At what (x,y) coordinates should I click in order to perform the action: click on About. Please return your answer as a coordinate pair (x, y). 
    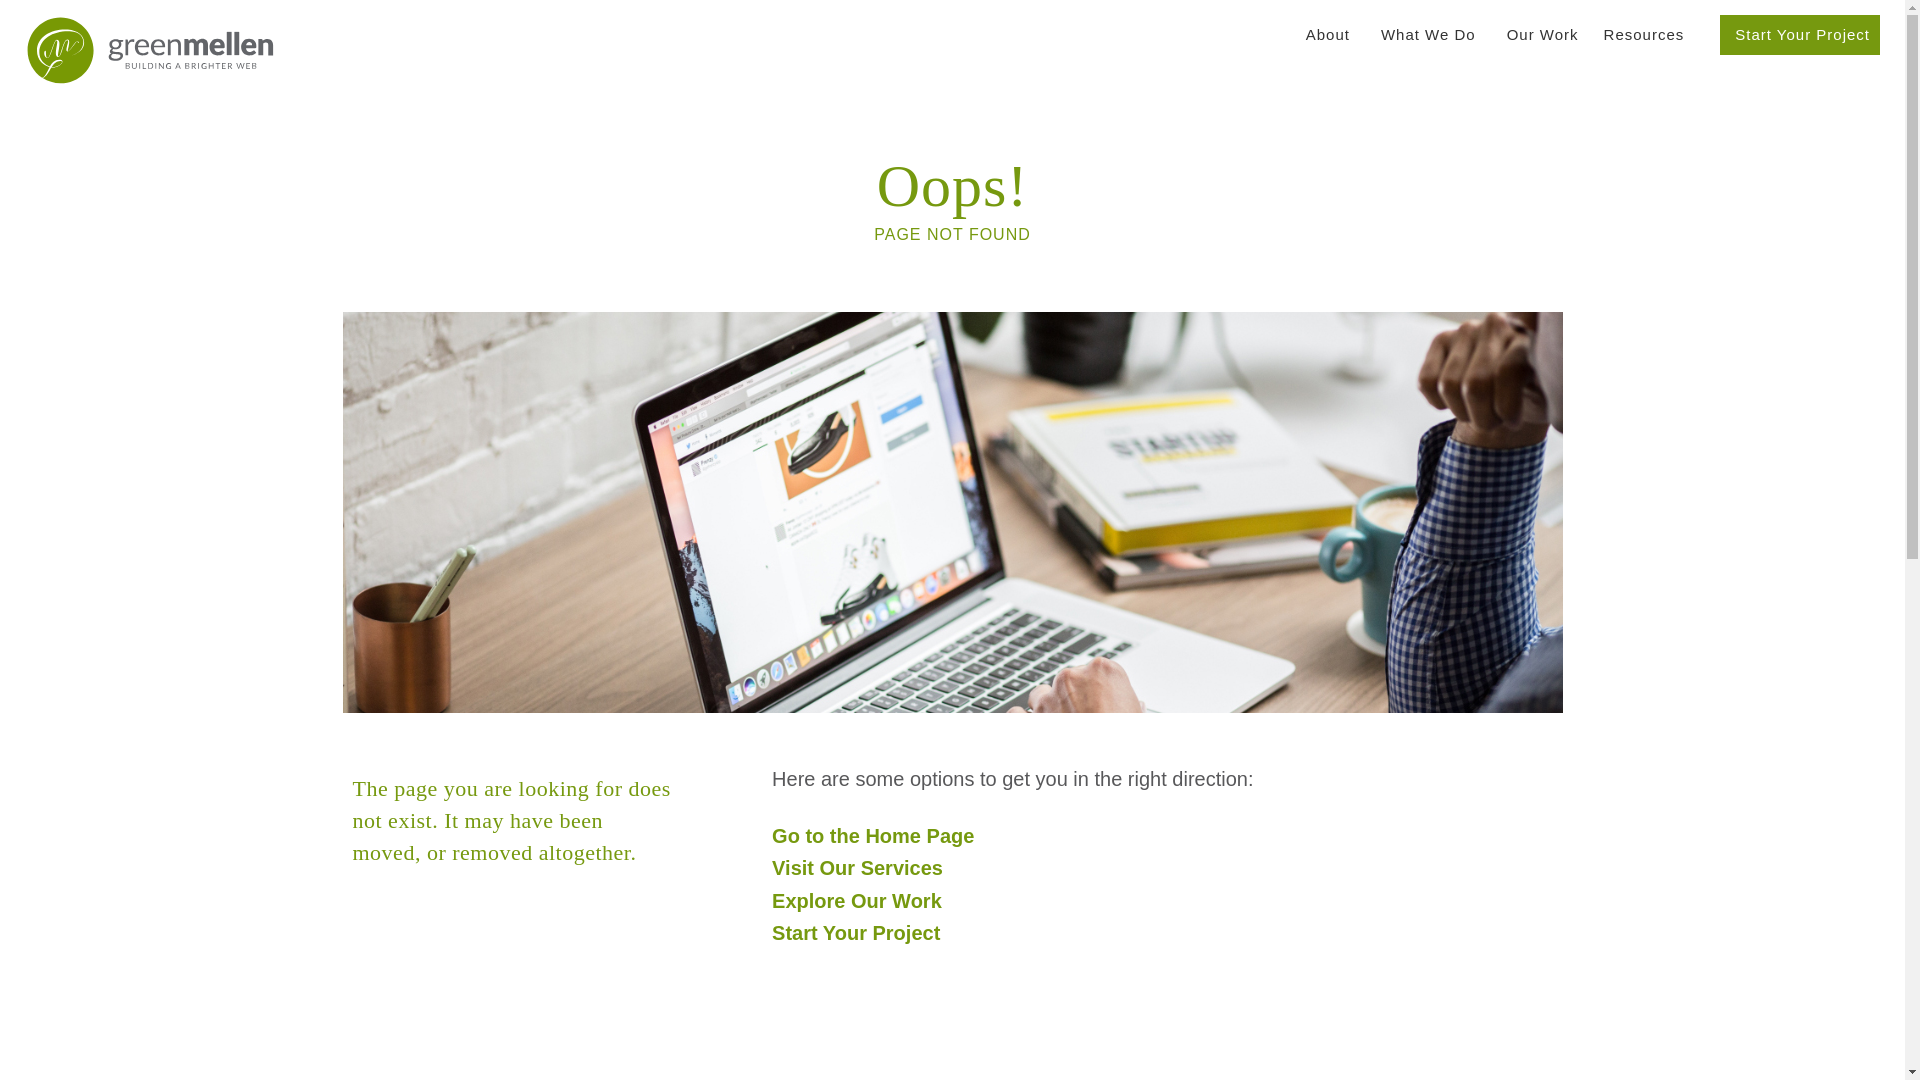
    Looking at the image, I should click on (1328, 35).